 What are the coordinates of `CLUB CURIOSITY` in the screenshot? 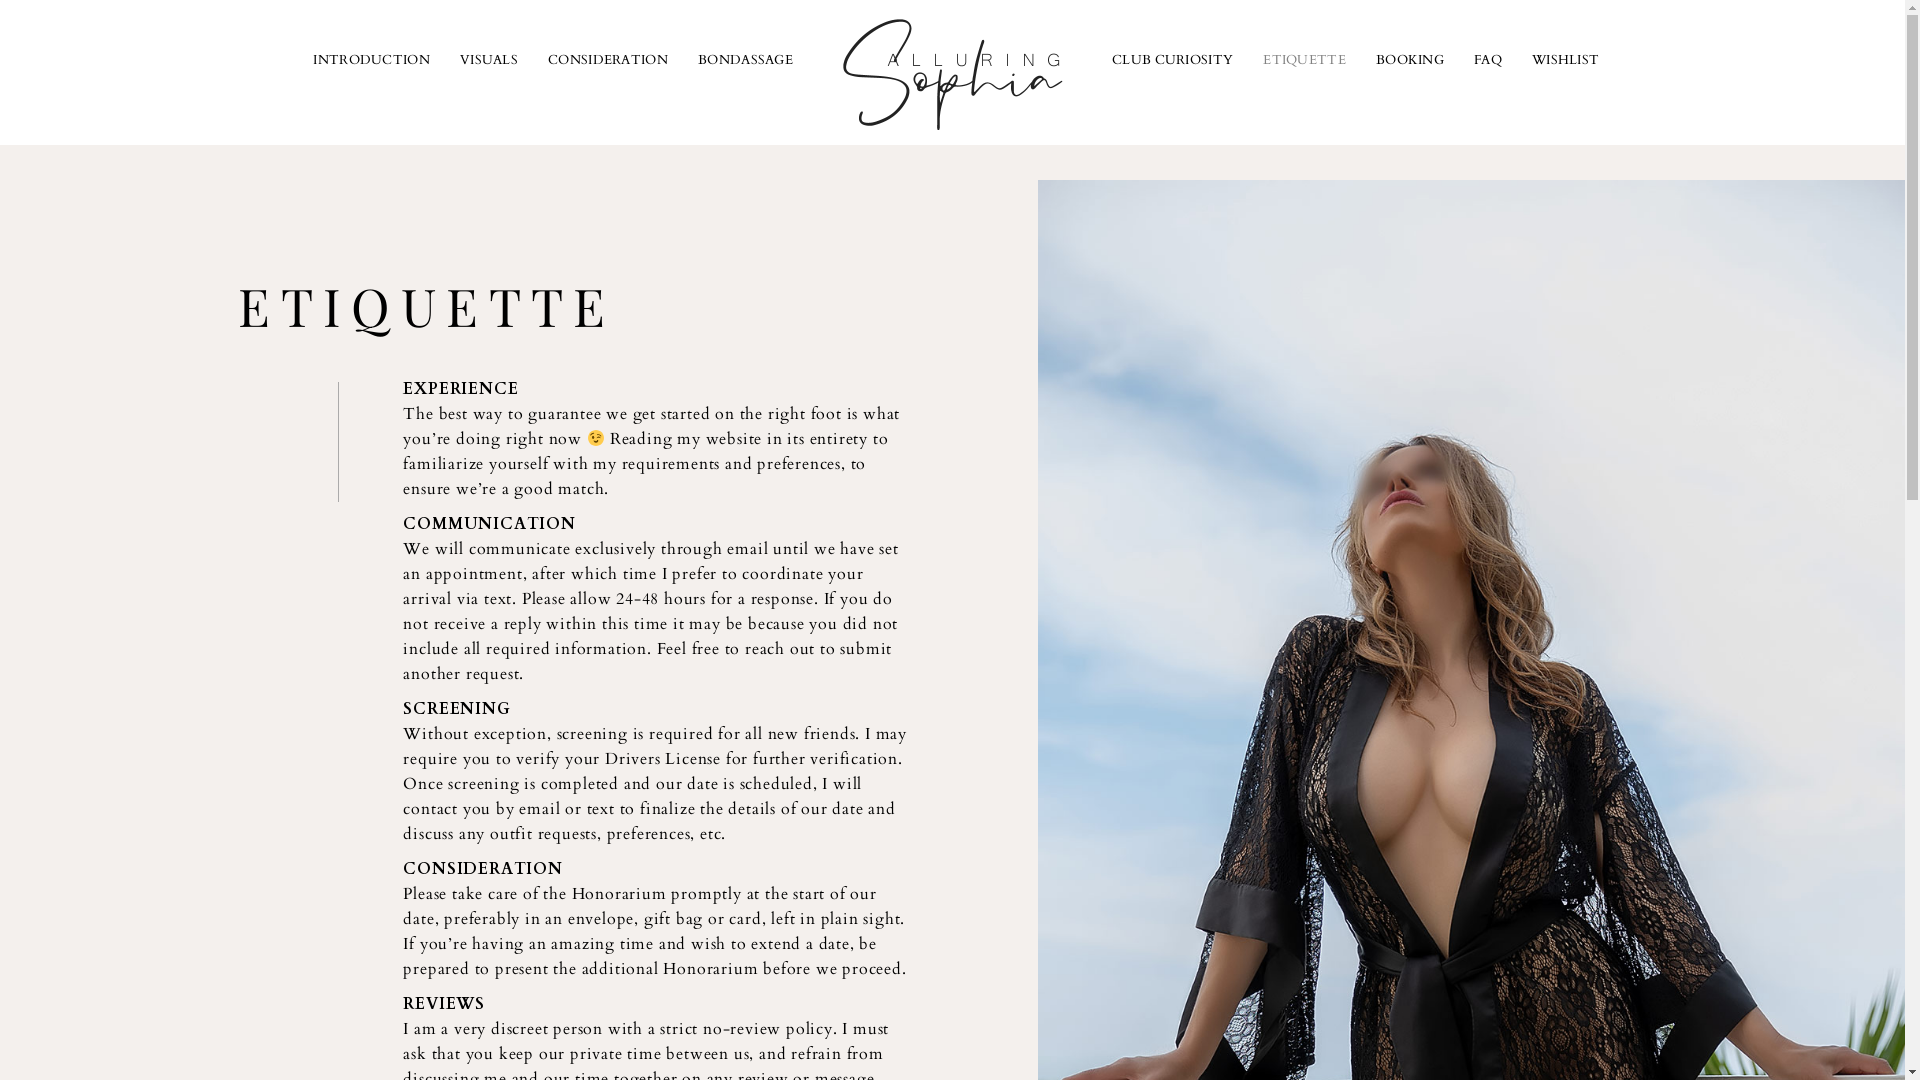 It's located at (1172, 60).